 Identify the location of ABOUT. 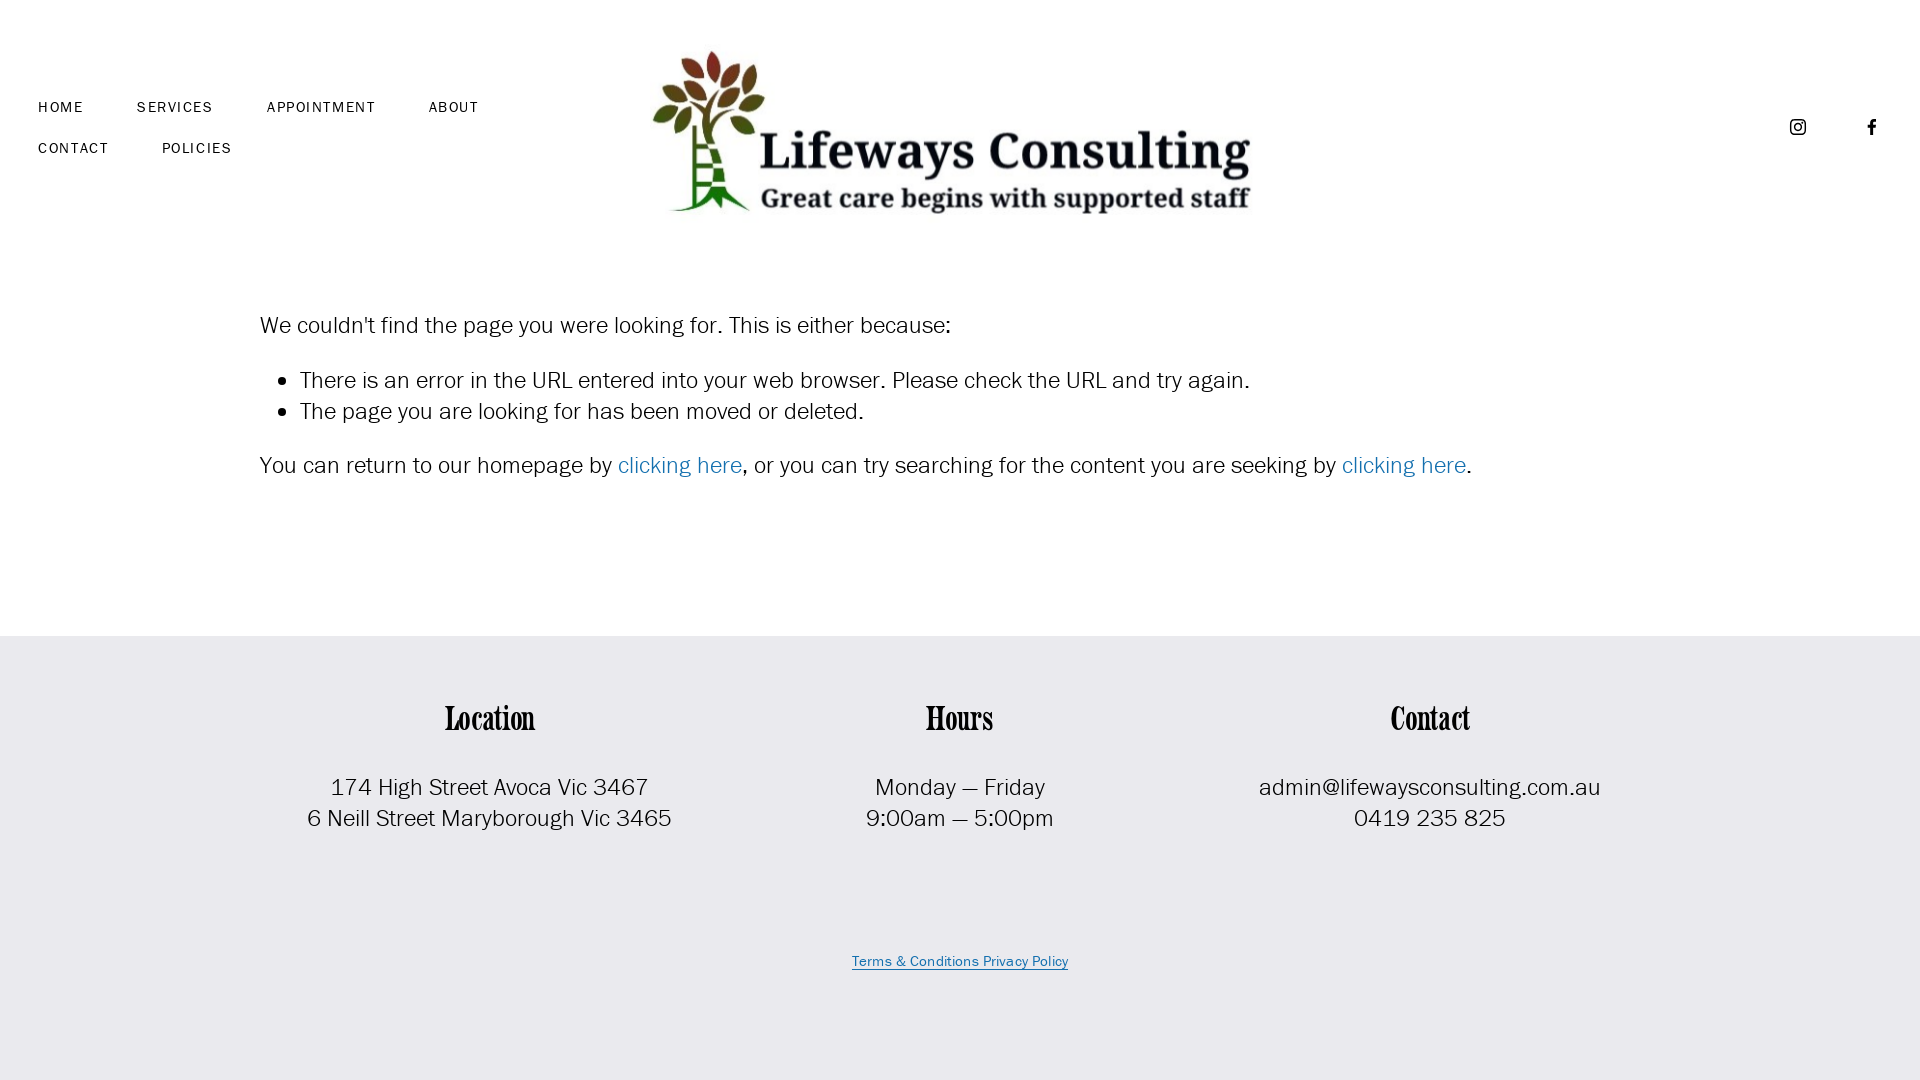
(454, 106).